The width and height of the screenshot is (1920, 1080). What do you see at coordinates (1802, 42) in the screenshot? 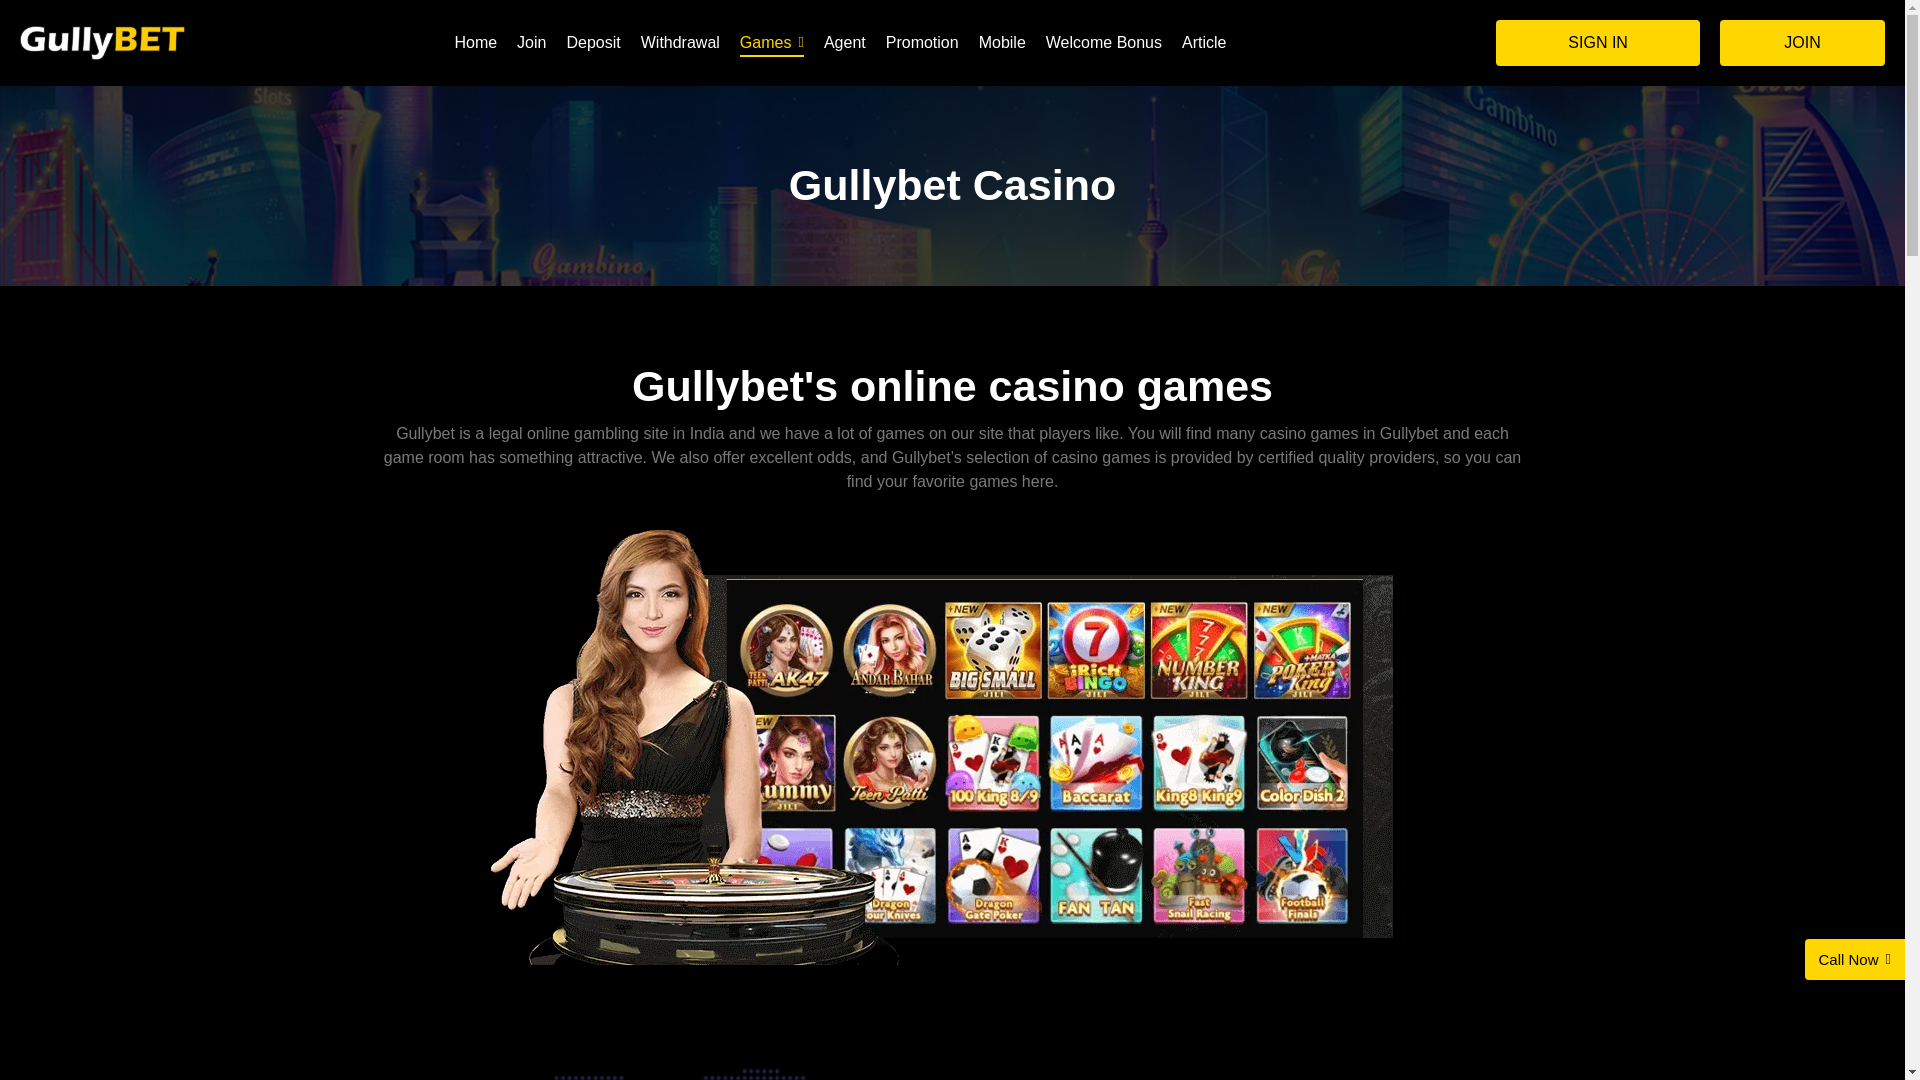
I see `JOIN` at bounding box center [1802, 42].